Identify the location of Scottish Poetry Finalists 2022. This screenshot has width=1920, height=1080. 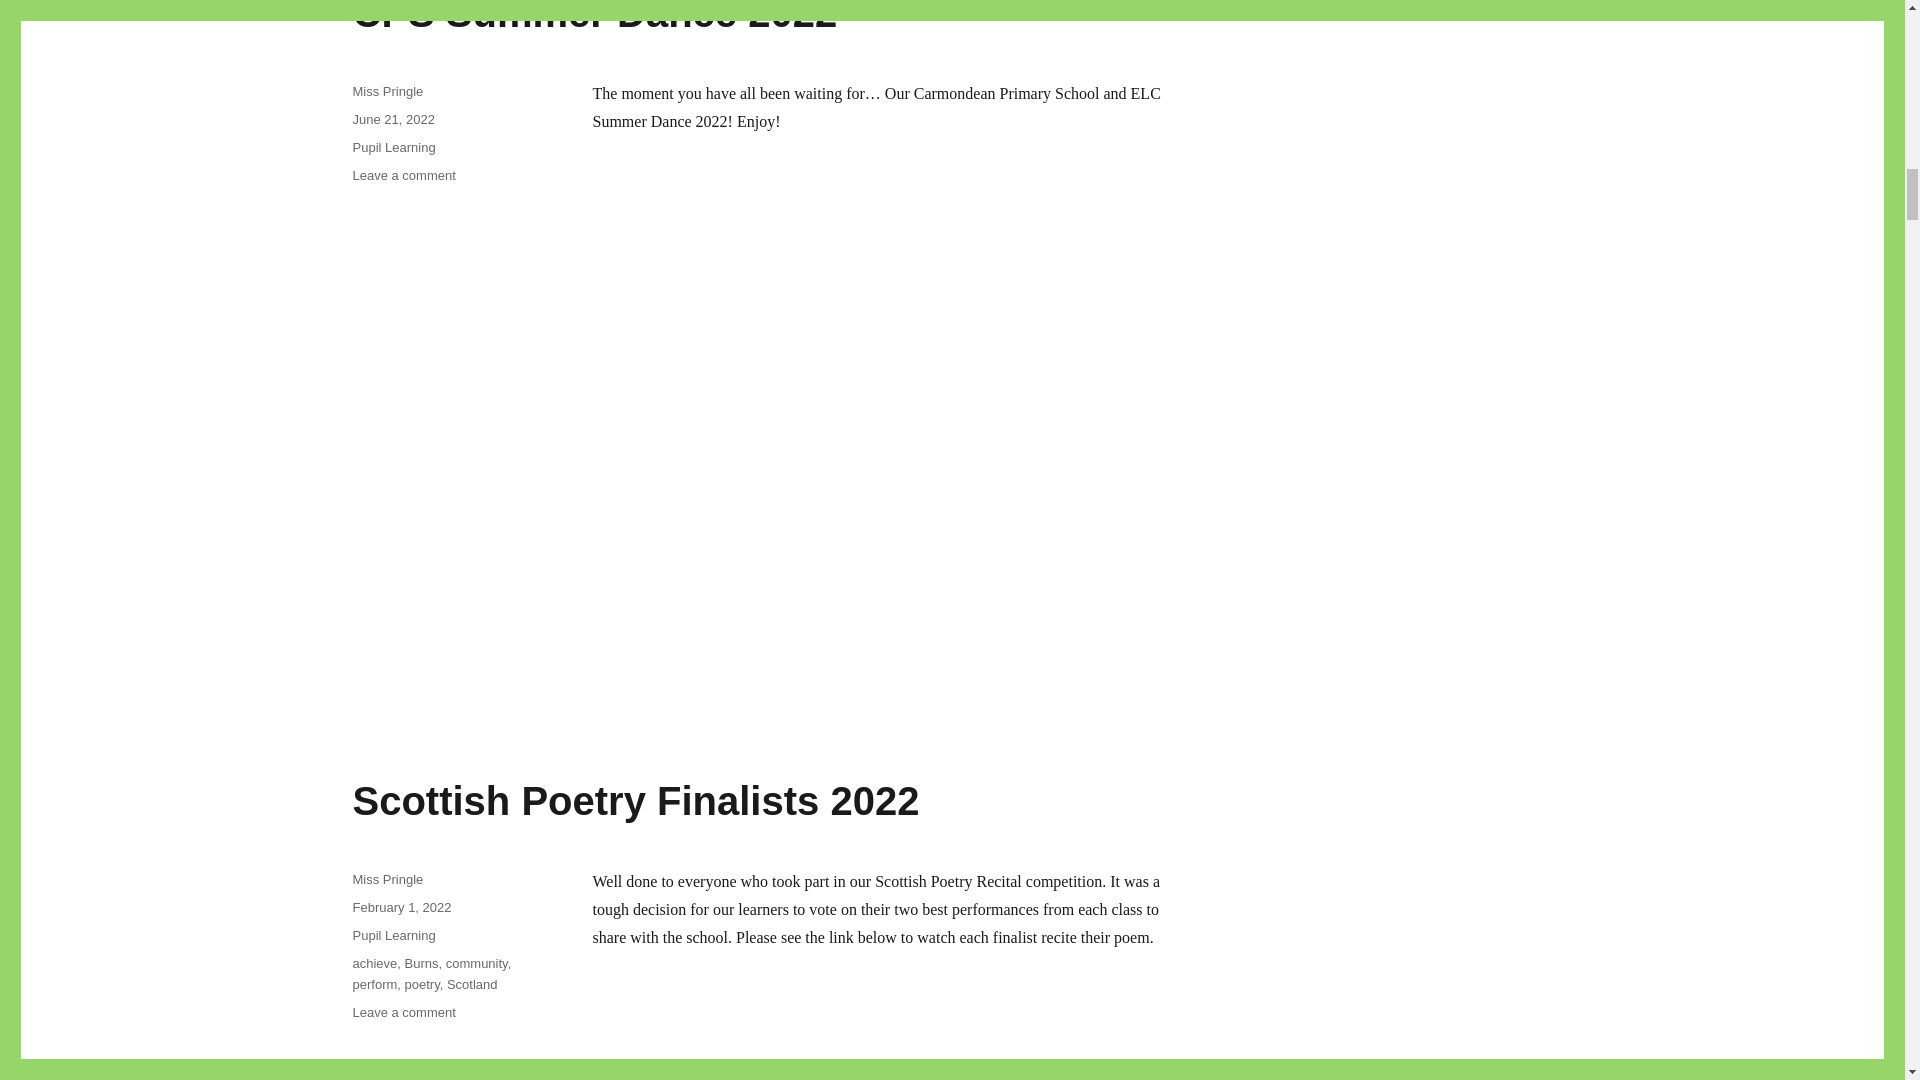
(403, 175).